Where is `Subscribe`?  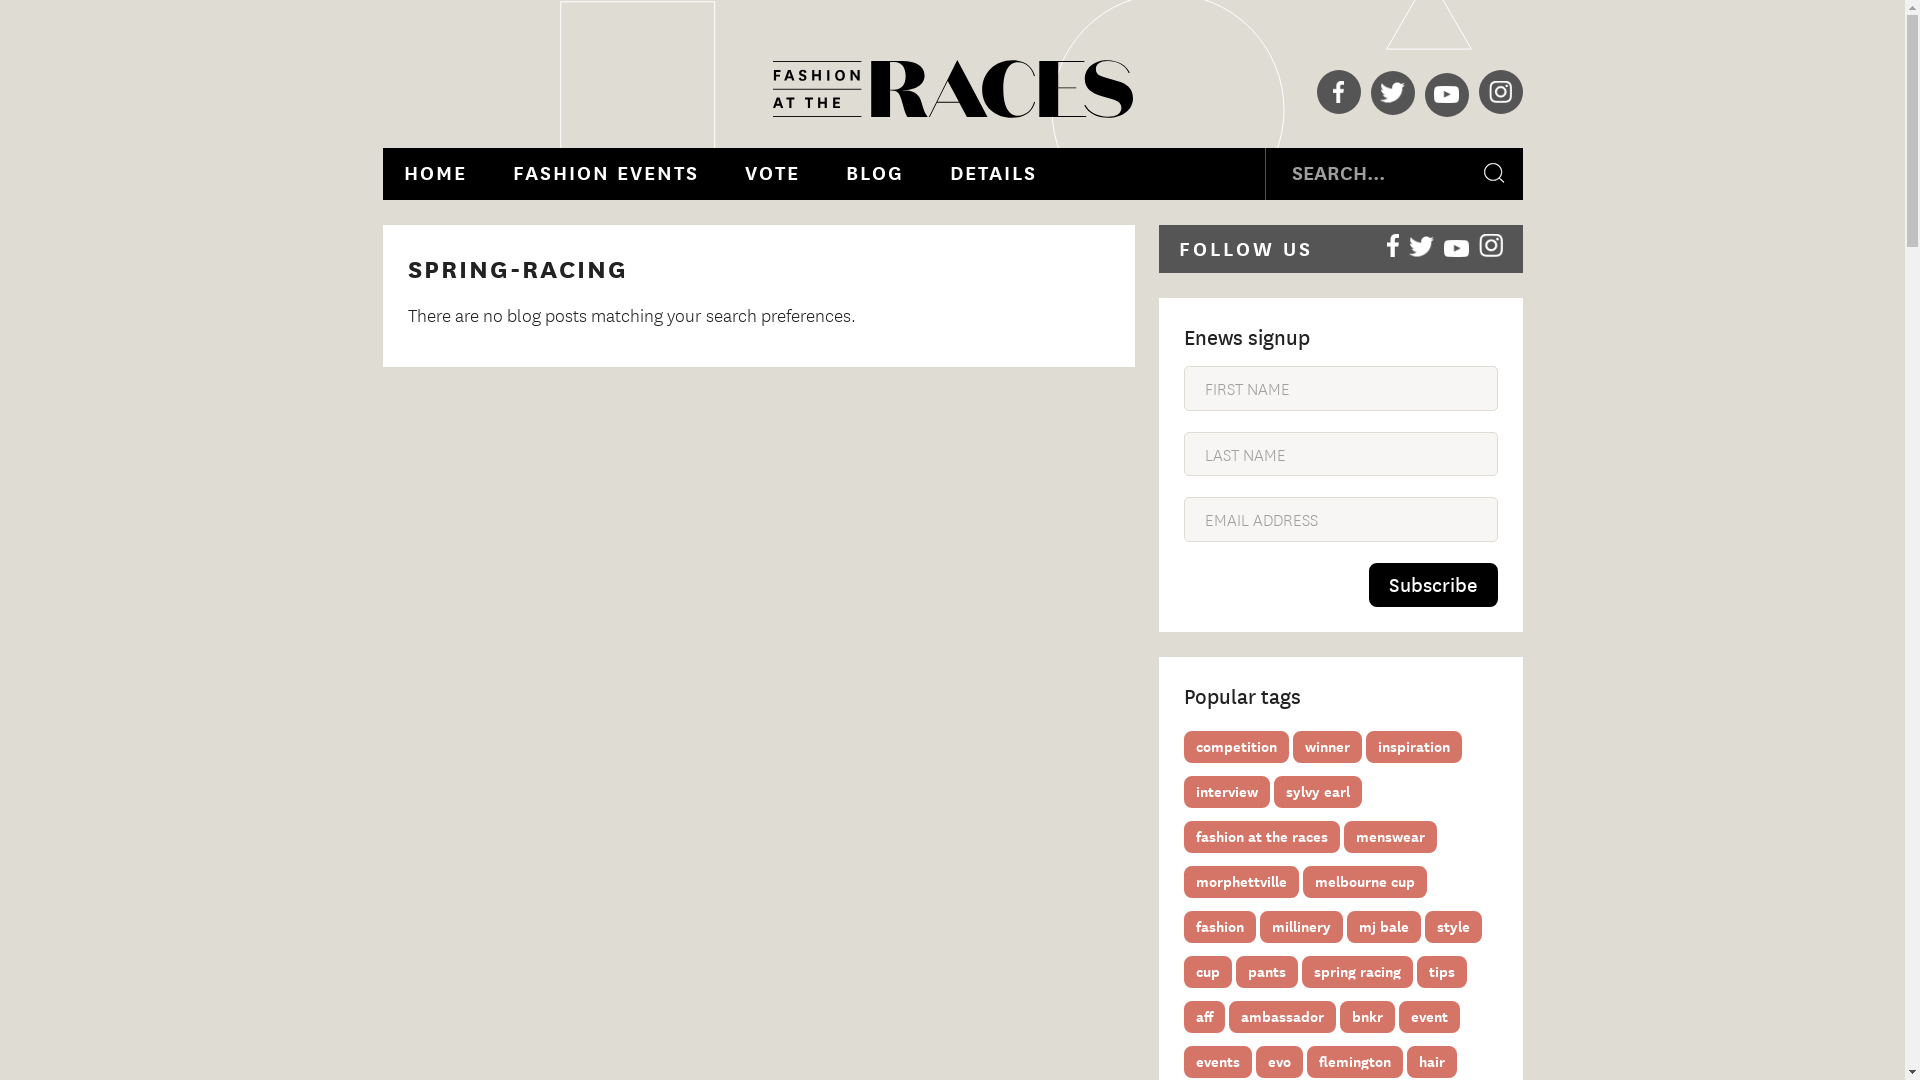
Subscribe is located at coordinates (1432, 585).